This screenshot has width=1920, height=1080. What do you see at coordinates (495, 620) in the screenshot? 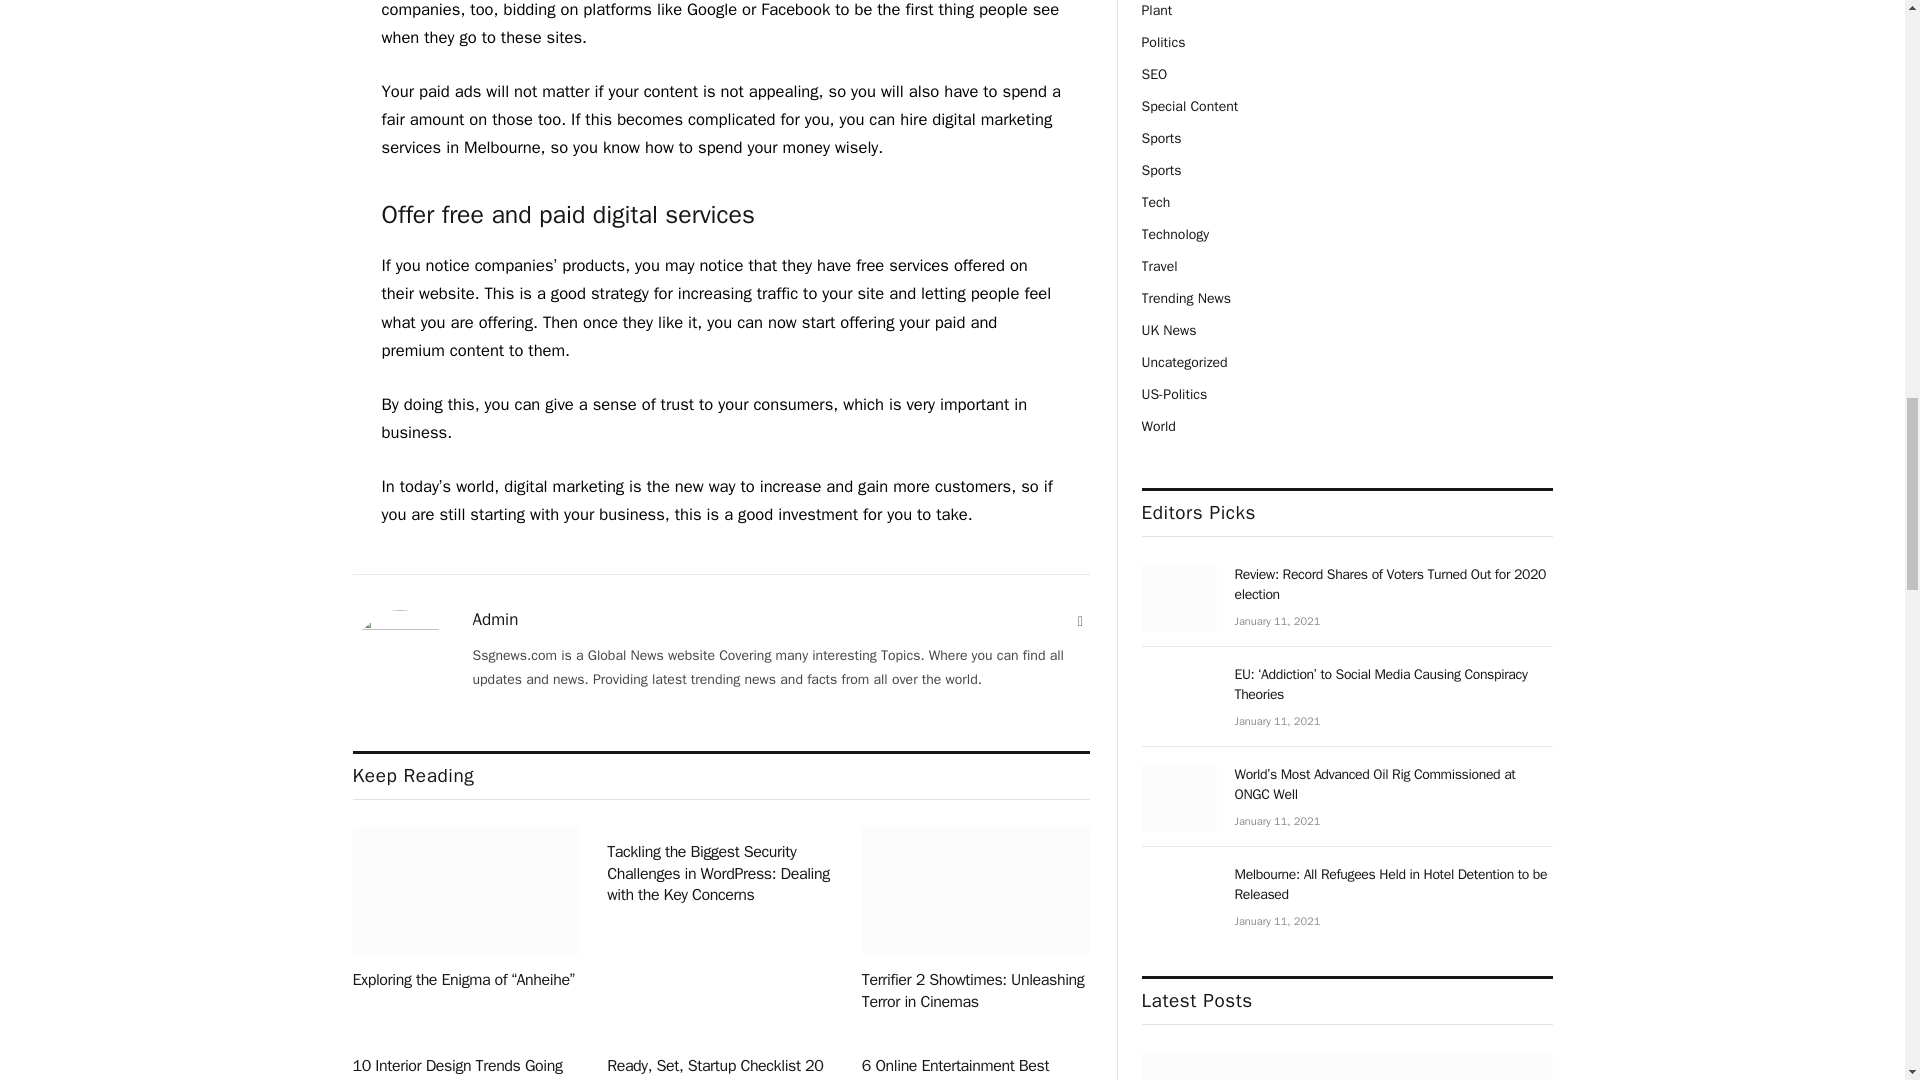
I see `Posts by Admin` at bounding box center [495, 620].